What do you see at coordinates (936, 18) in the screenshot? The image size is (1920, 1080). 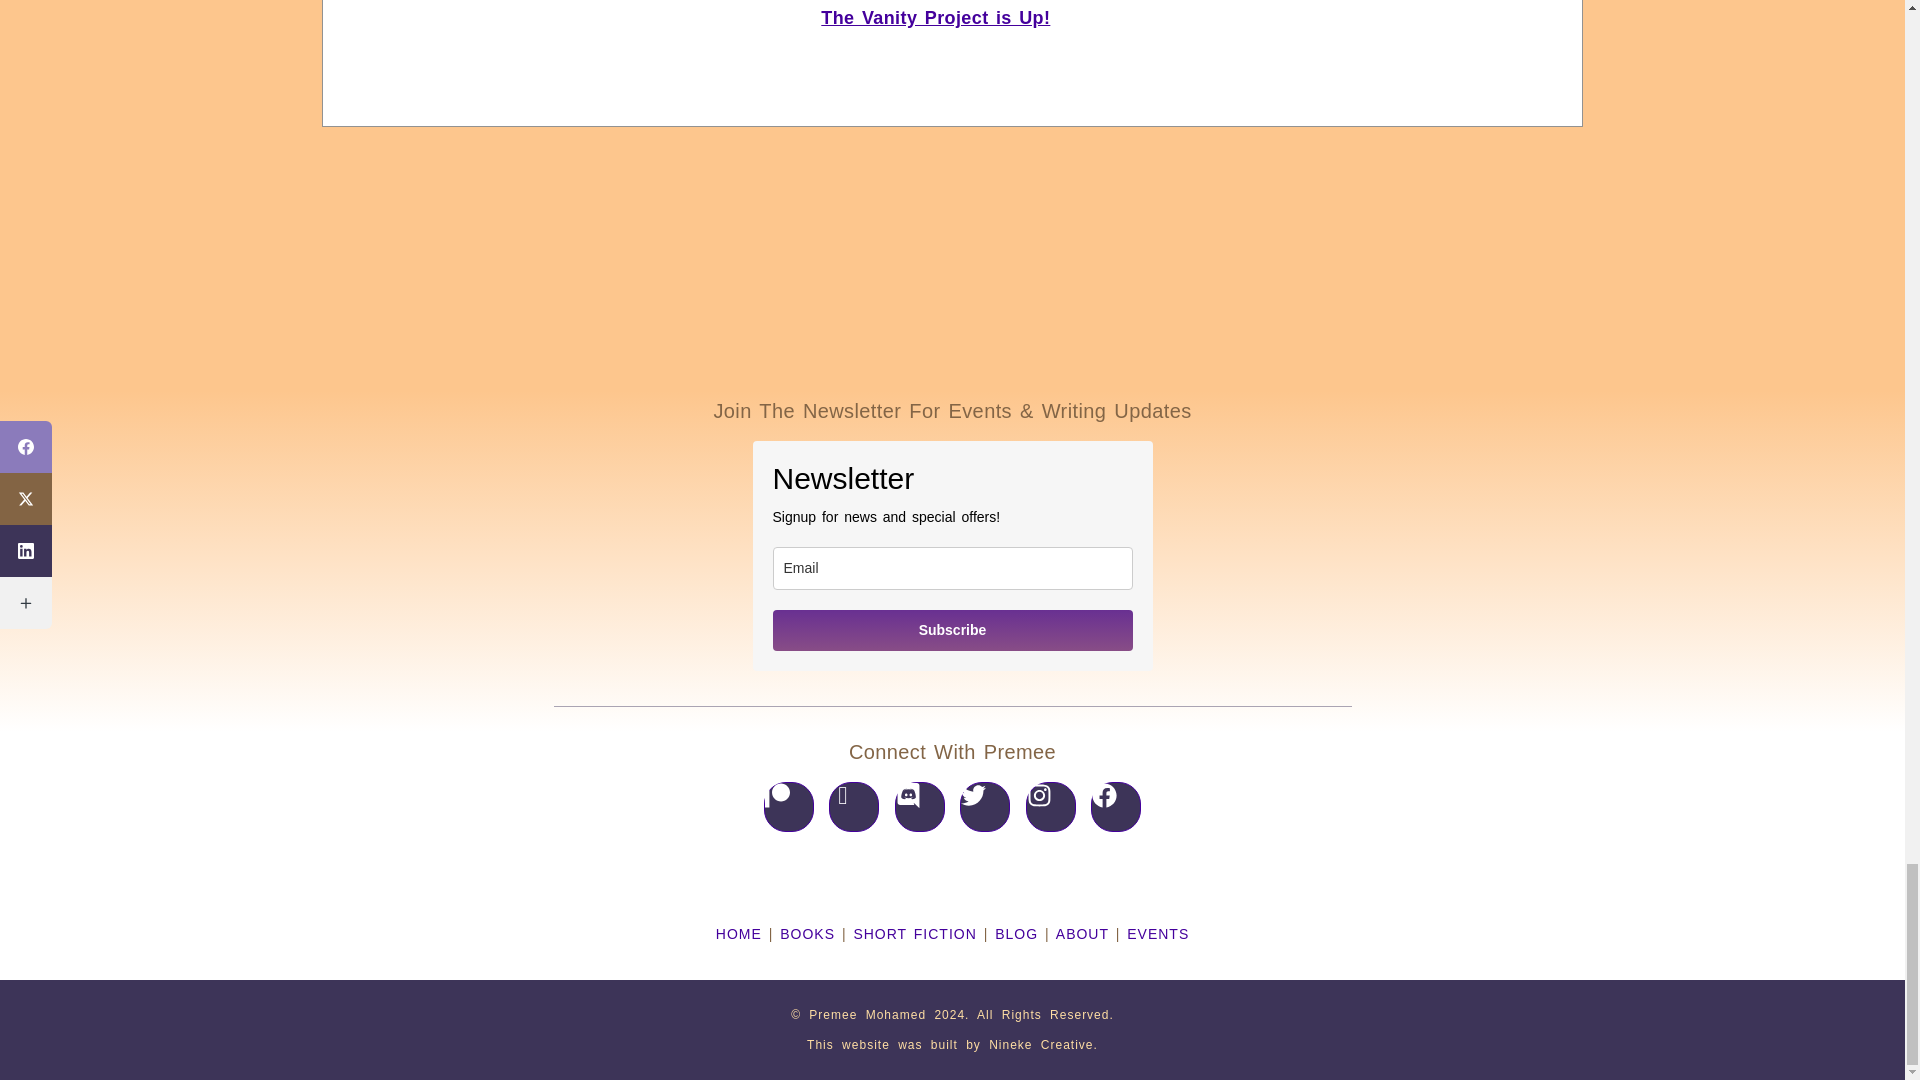 I see `The Vanity Project is Up!` at bounding box center [936, 18].